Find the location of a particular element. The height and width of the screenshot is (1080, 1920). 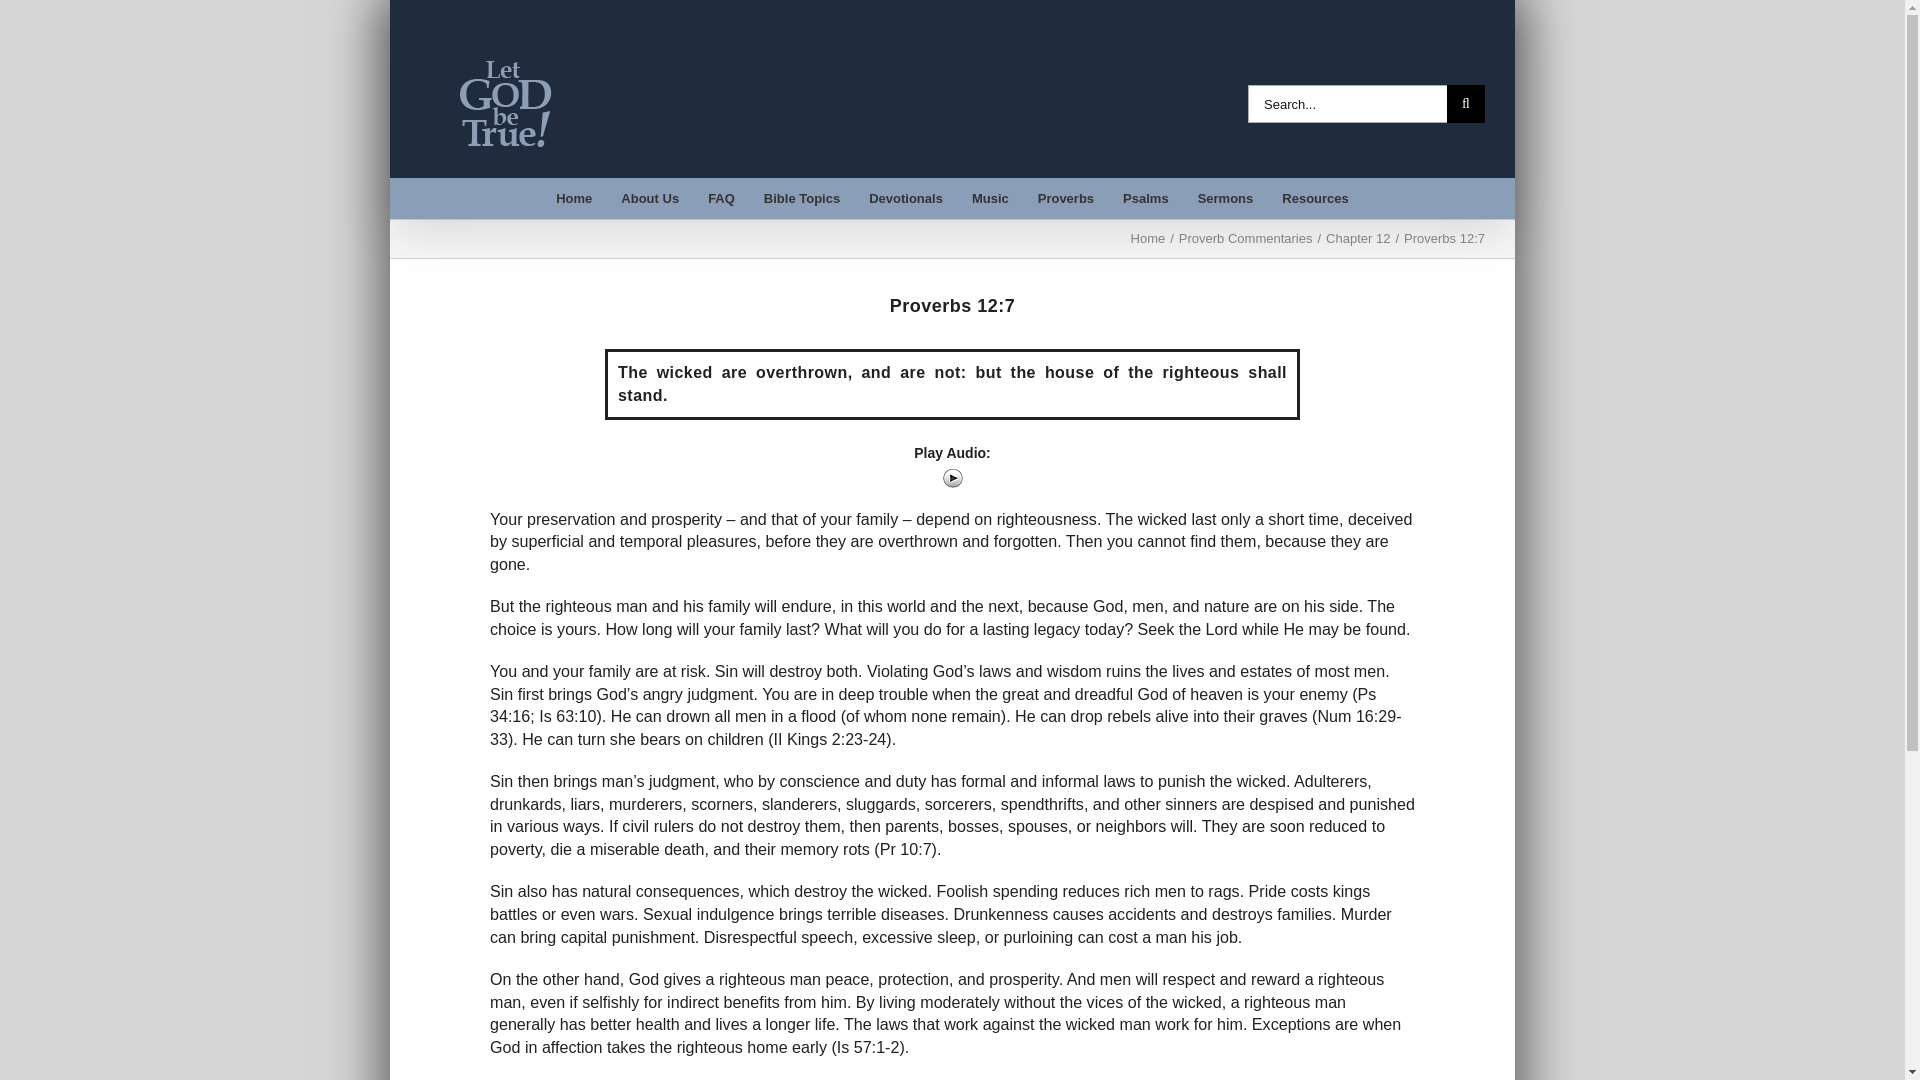

Psalms is located at coordinates (1146, 198).